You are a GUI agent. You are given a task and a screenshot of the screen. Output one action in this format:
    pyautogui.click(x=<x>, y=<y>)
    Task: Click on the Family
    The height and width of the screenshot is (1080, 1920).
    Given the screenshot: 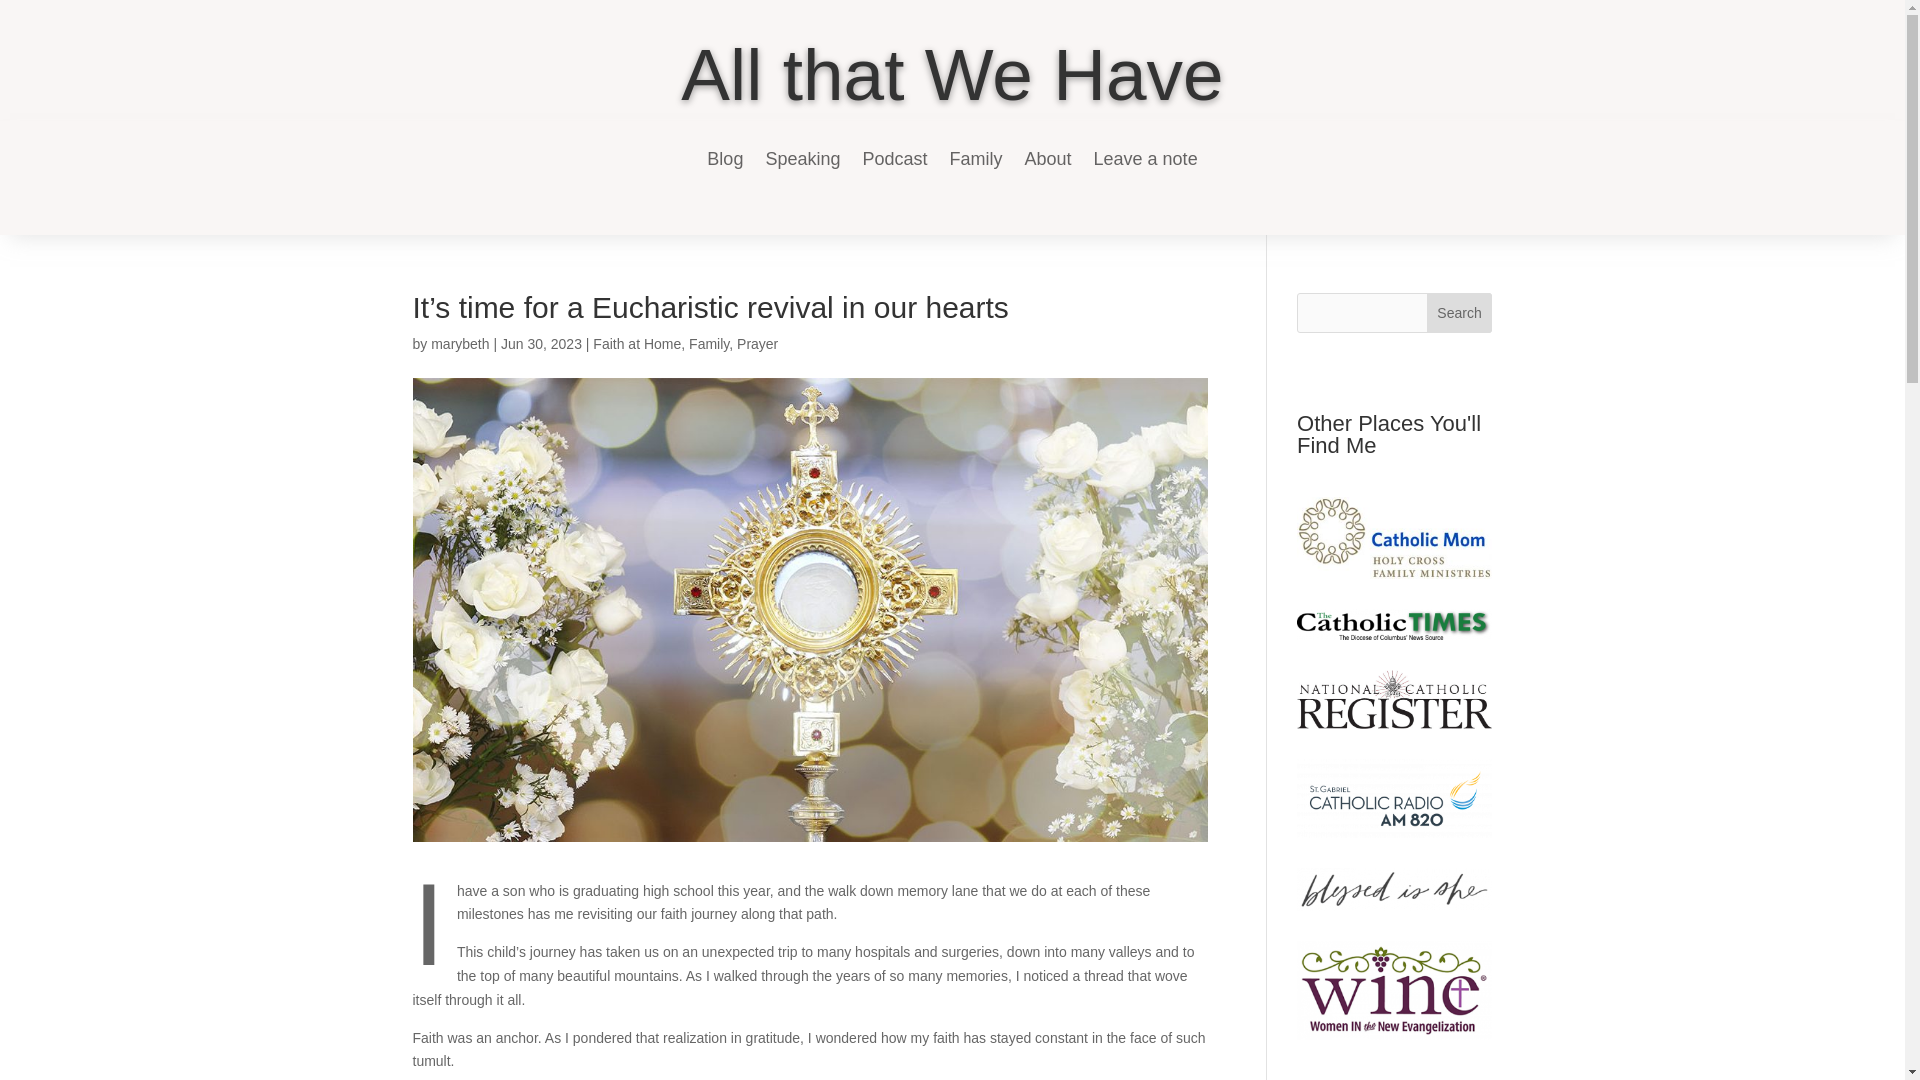 What is the action you would take?
    pyautogui.click(x=709, y=344)
    